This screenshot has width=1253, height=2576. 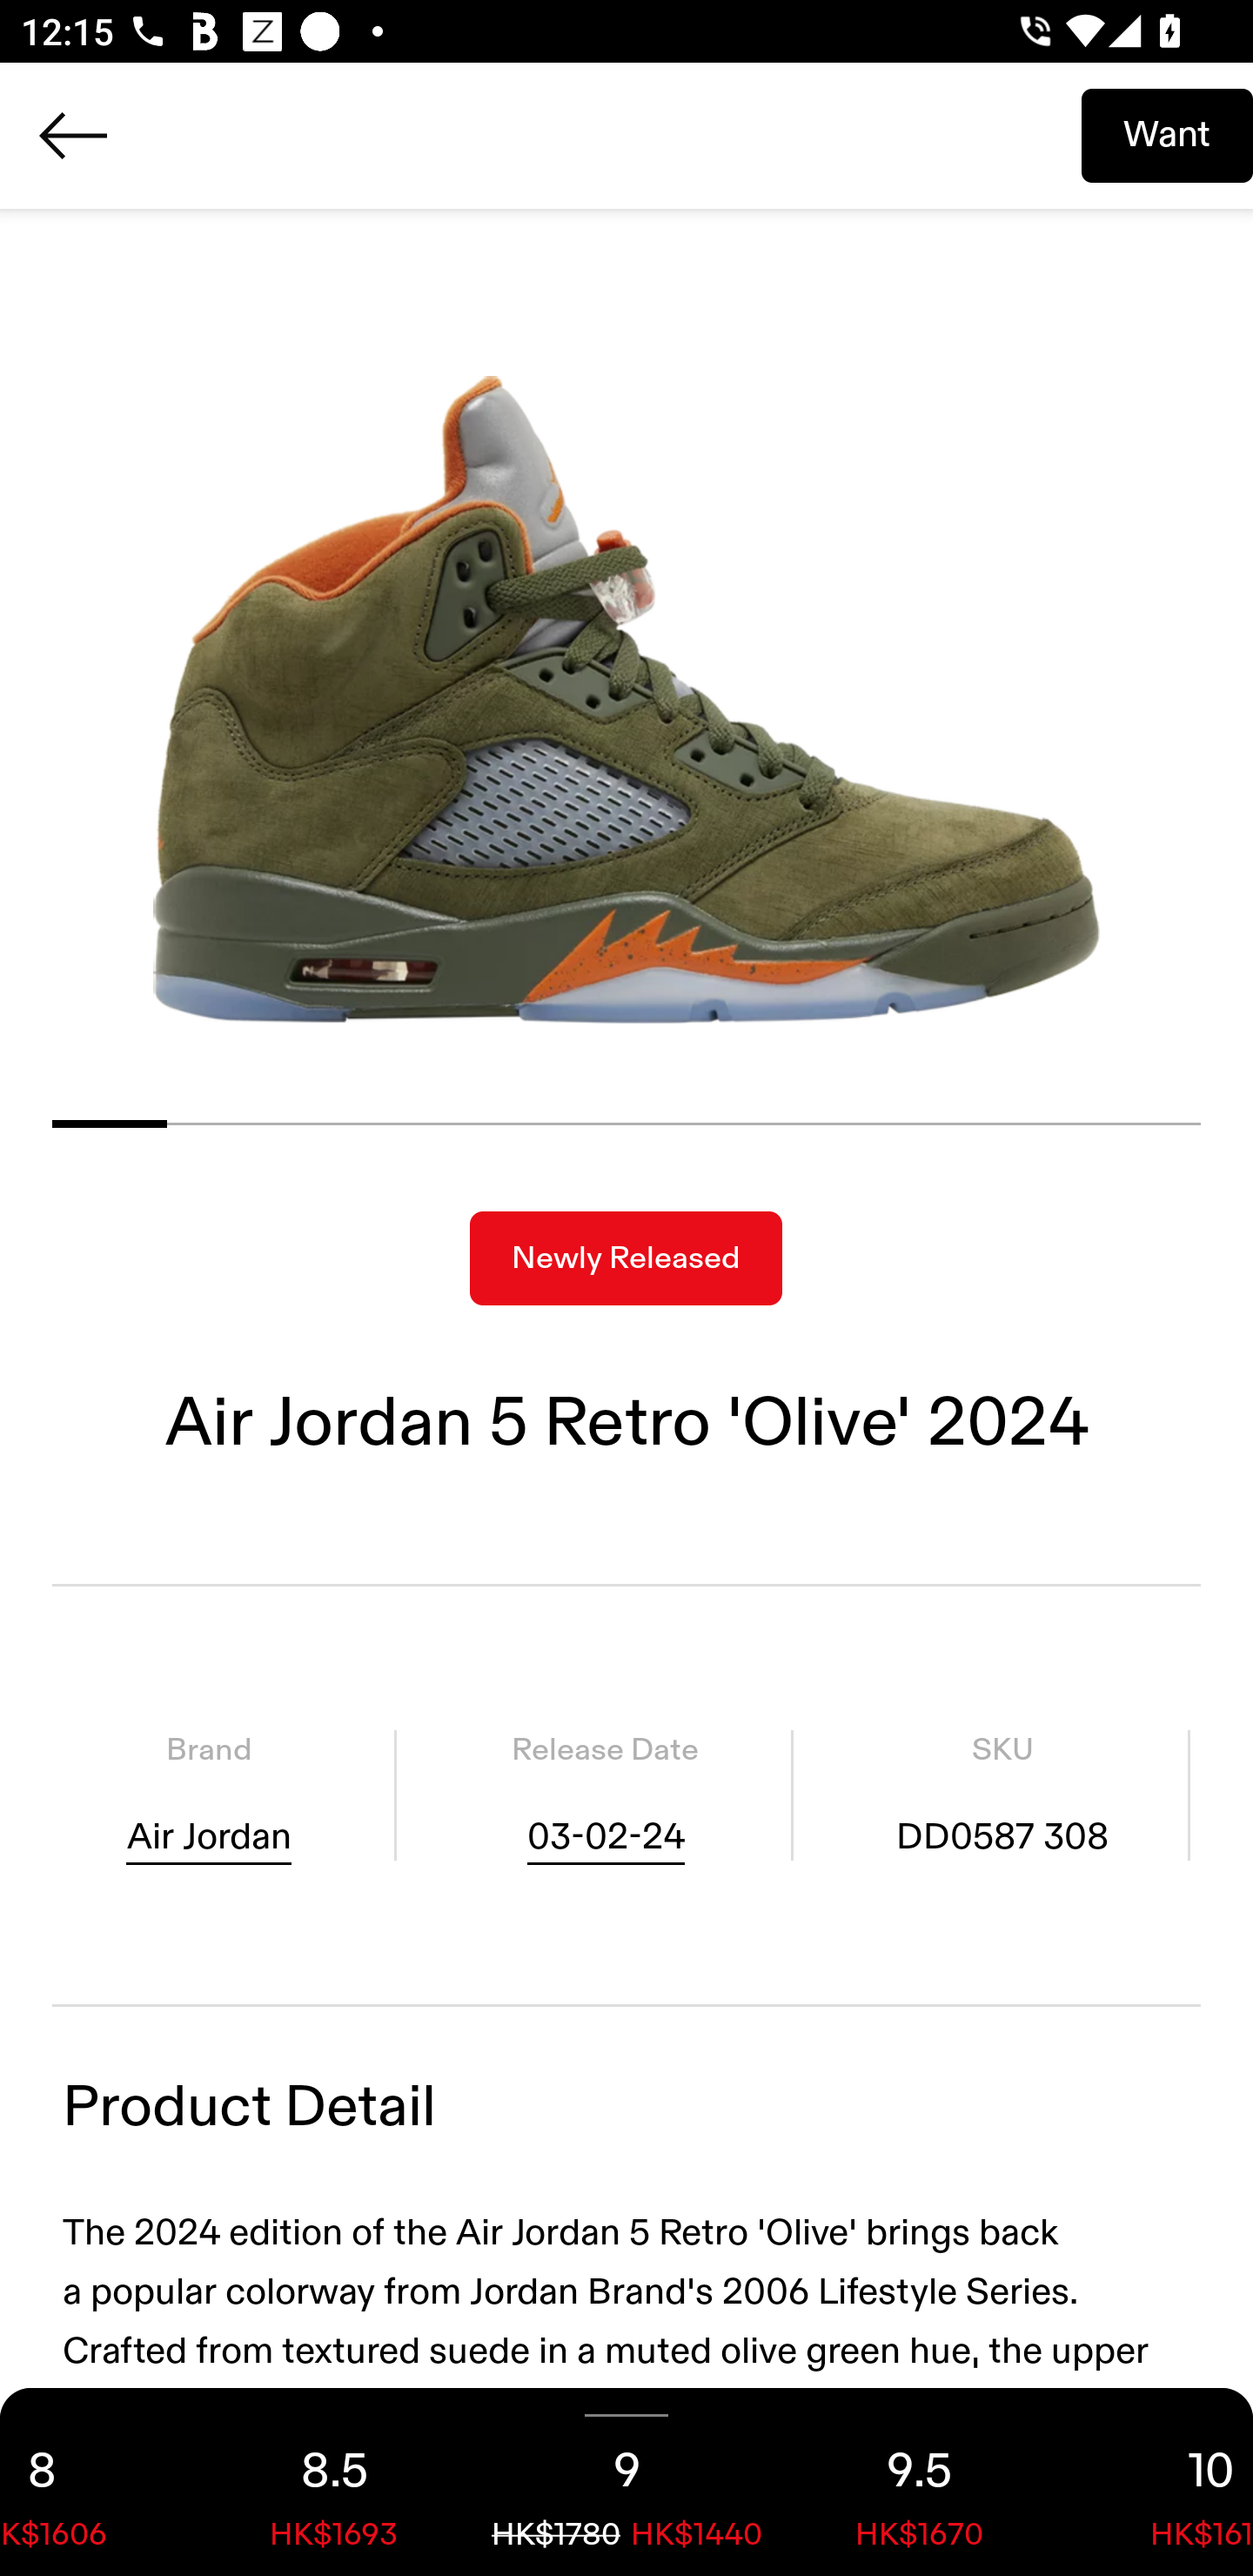 I want to click on Want, so click(x=1167, y=135).